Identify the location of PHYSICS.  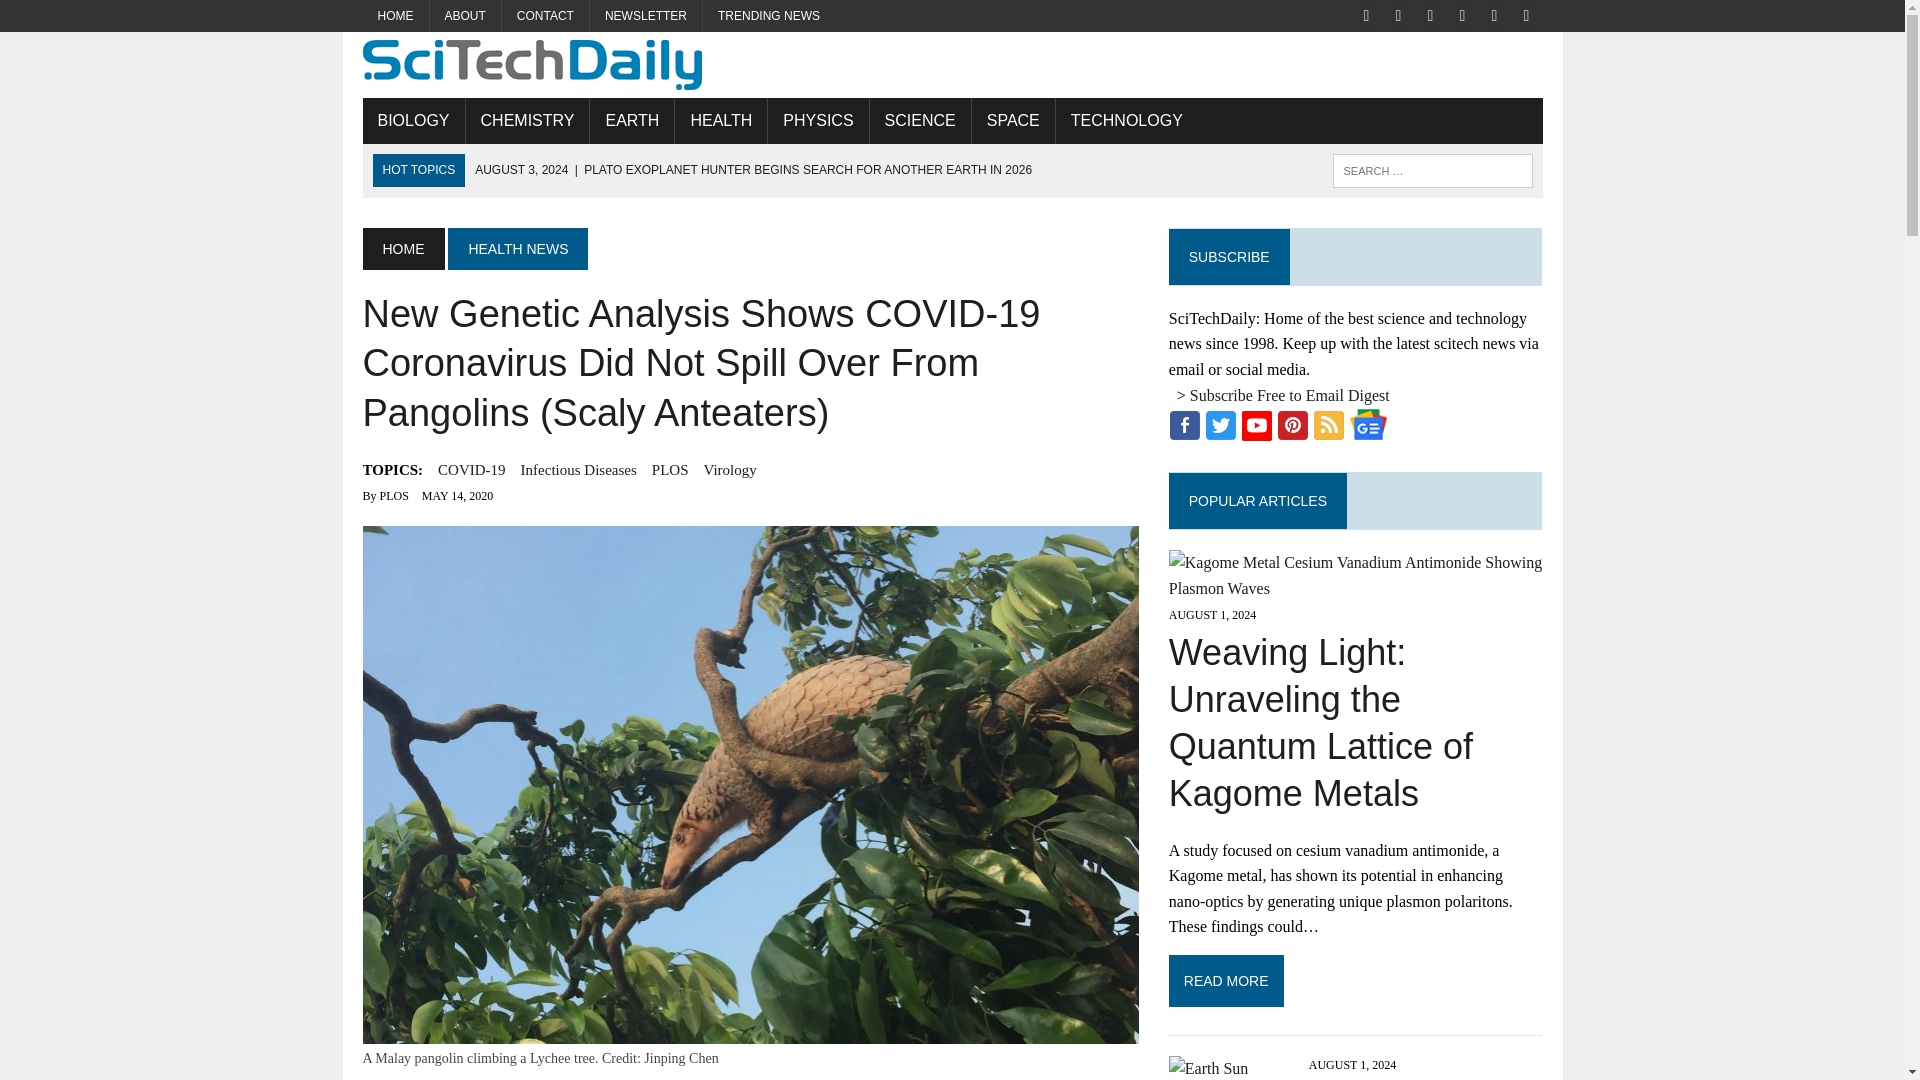
(818, 120).